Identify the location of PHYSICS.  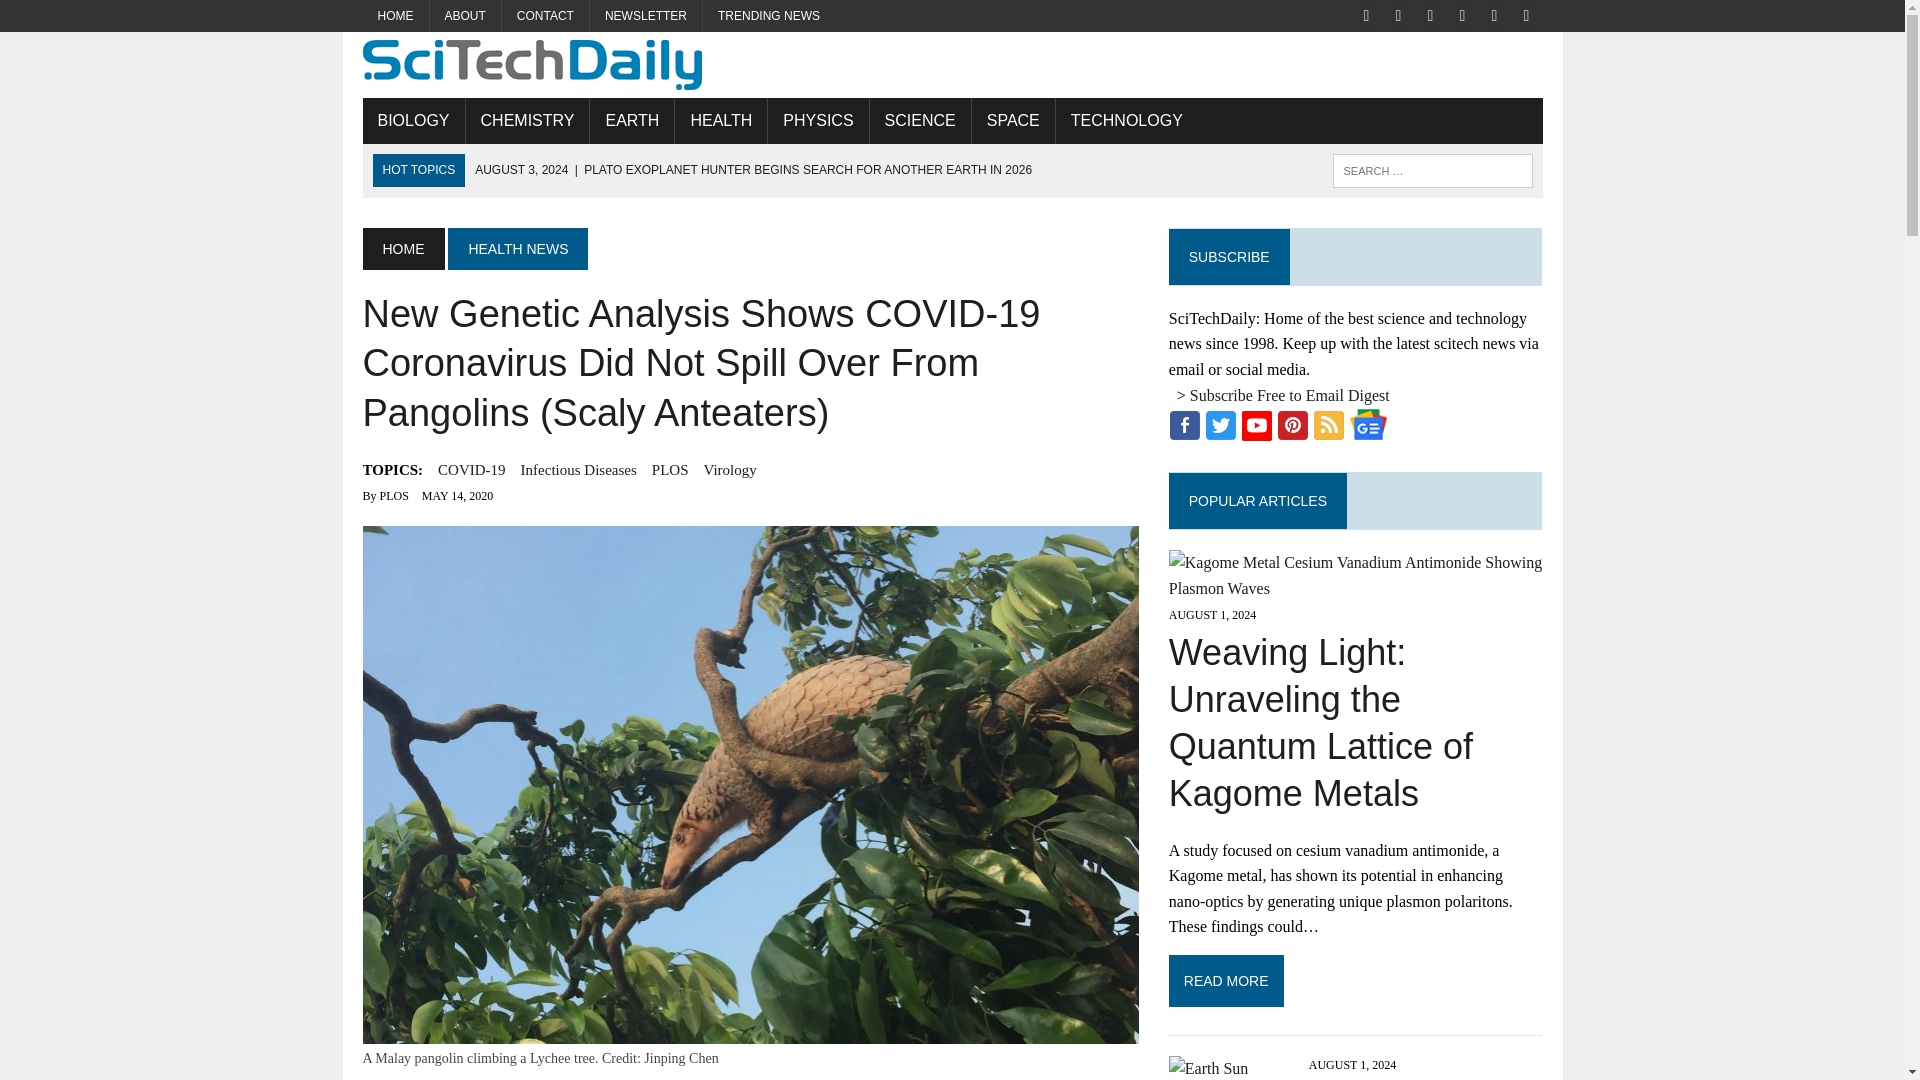
(818, 120).